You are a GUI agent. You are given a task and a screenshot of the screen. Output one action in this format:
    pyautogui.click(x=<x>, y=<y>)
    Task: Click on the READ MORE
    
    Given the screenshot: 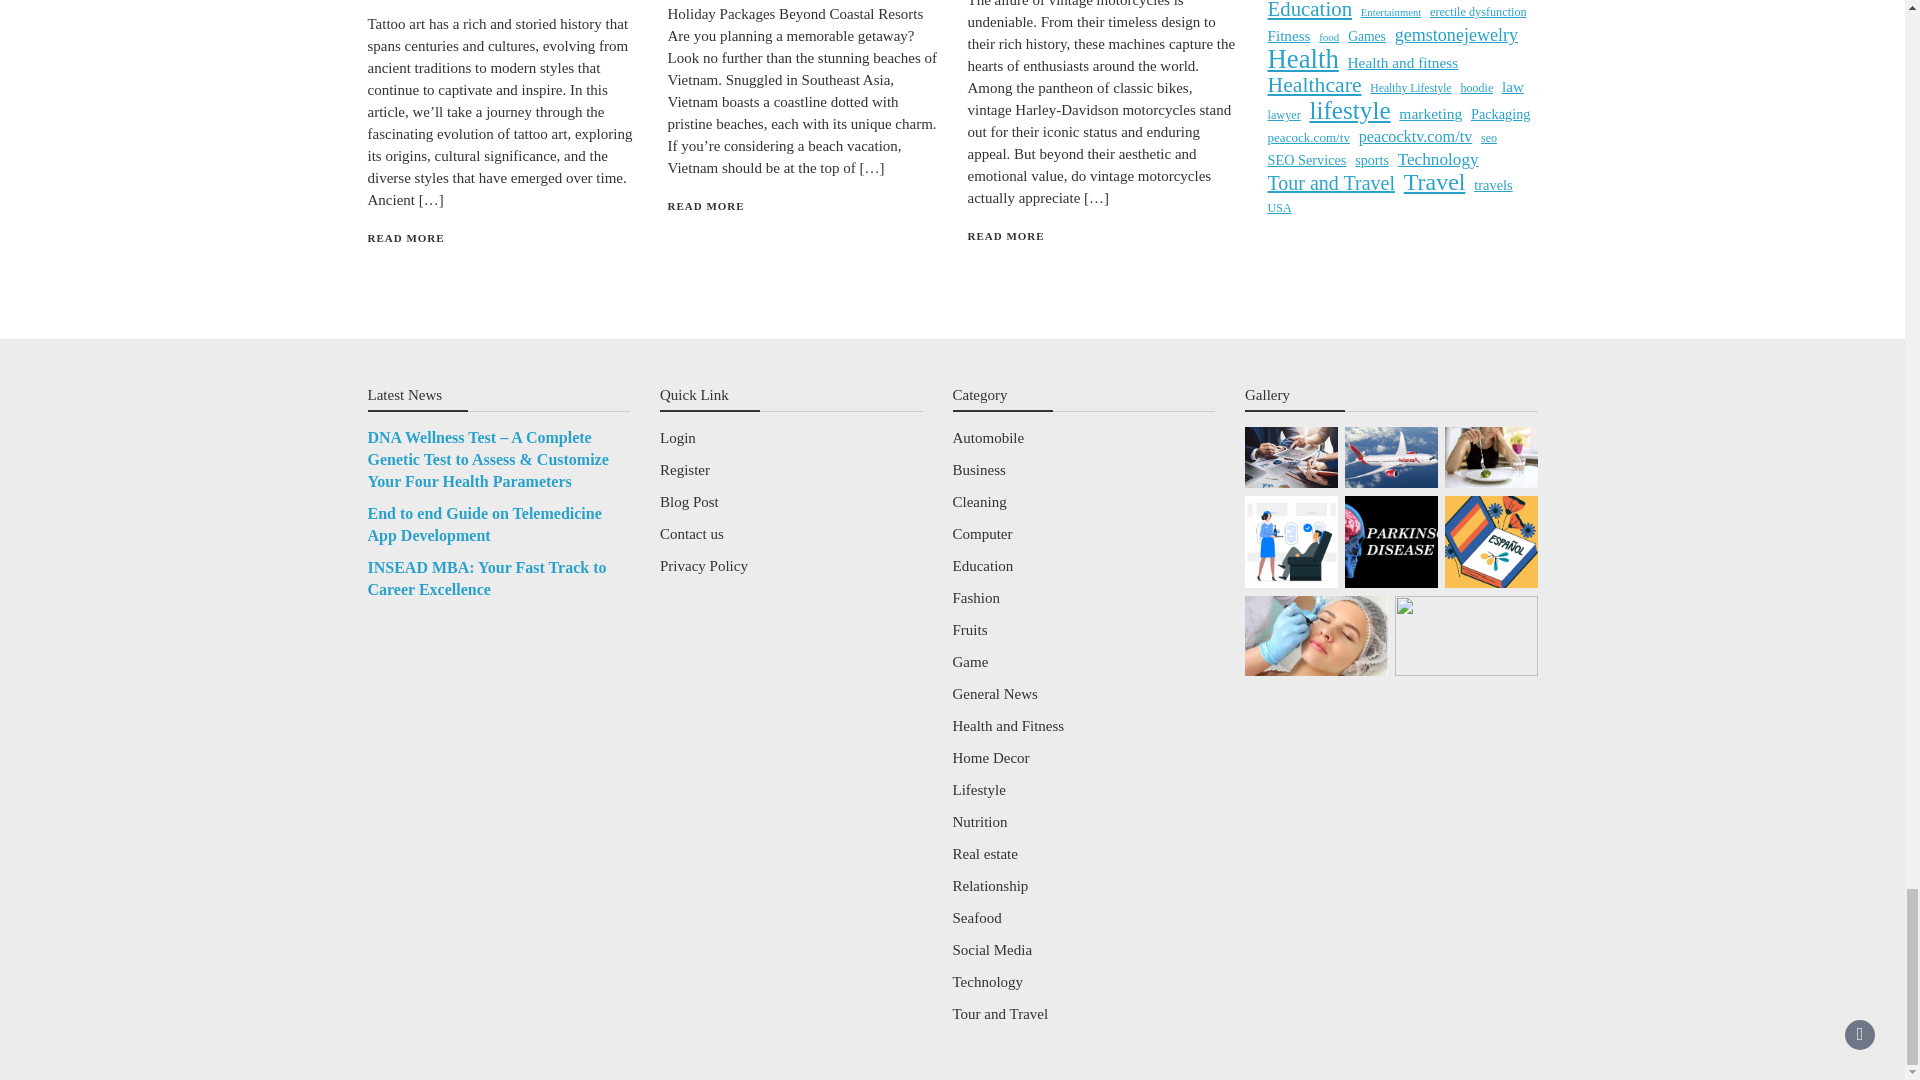 What is the action you would take?
    pyautogui.click(x=406, y=238)
    